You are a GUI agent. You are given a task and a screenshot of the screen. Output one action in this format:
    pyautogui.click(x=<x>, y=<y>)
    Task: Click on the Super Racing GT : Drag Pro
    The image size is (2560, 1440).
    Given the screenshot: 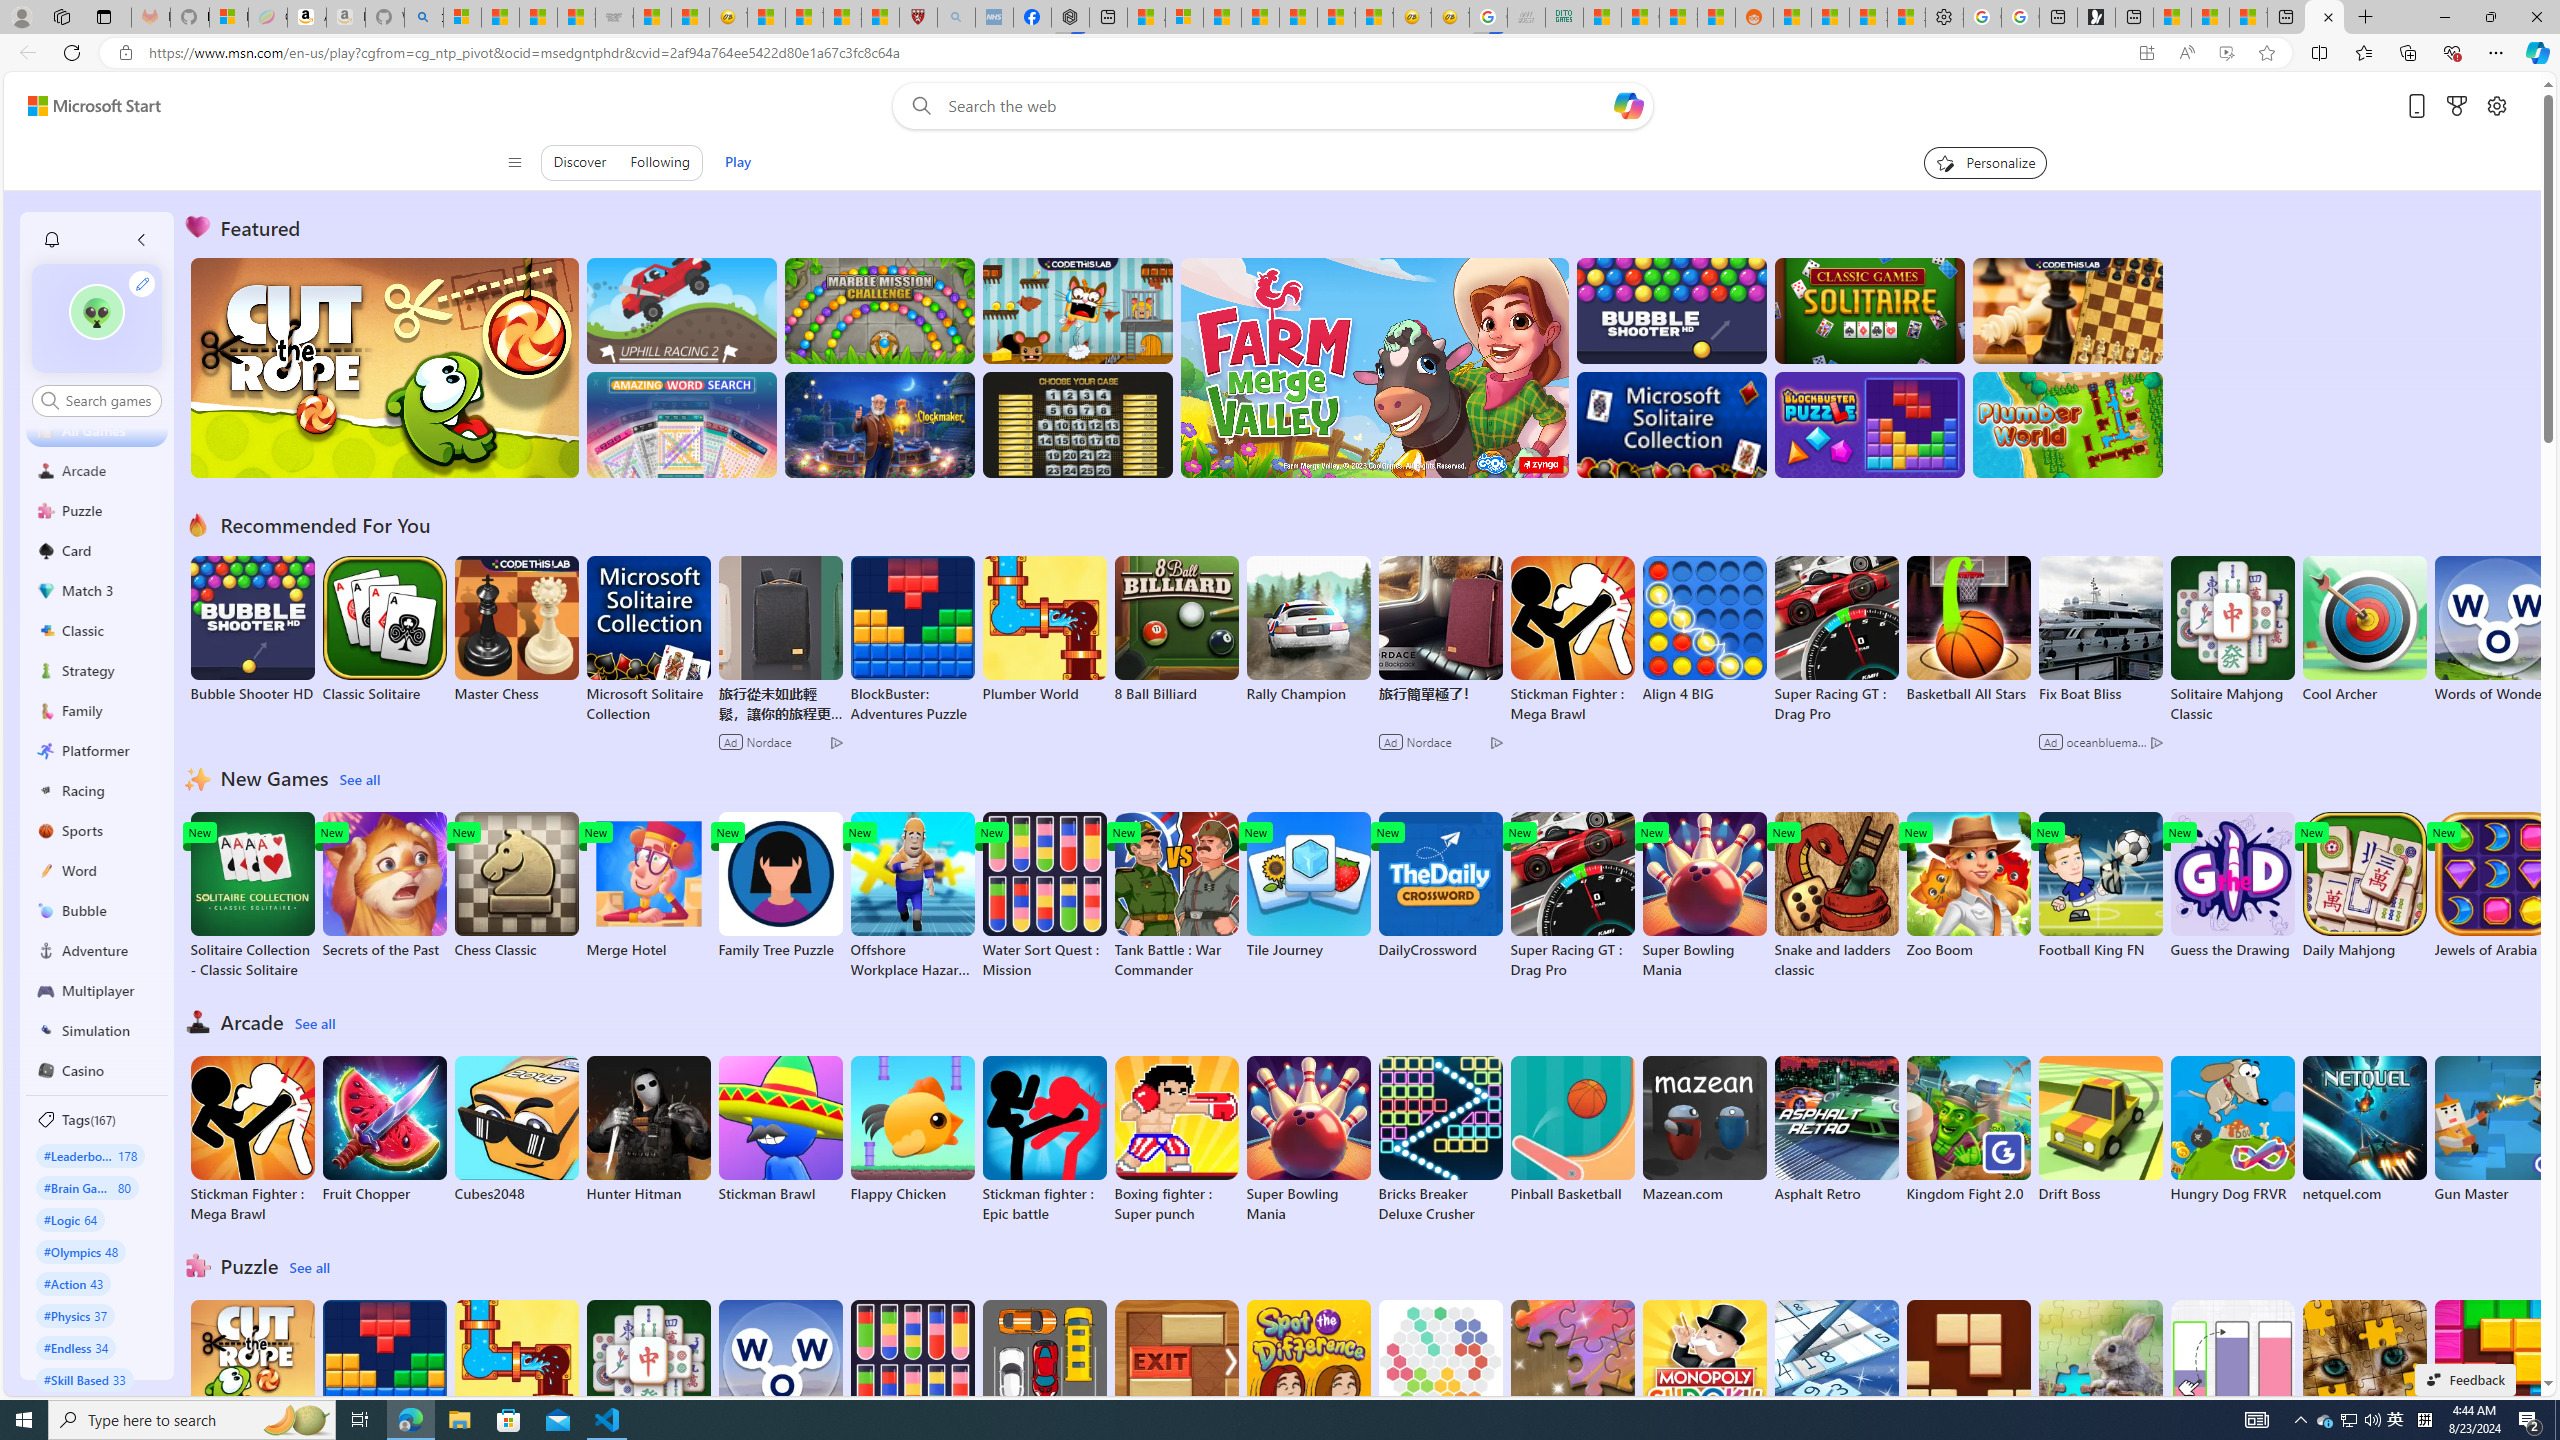 What is the action you would take?
    pyautogui.click(x=1572, y=896)
    